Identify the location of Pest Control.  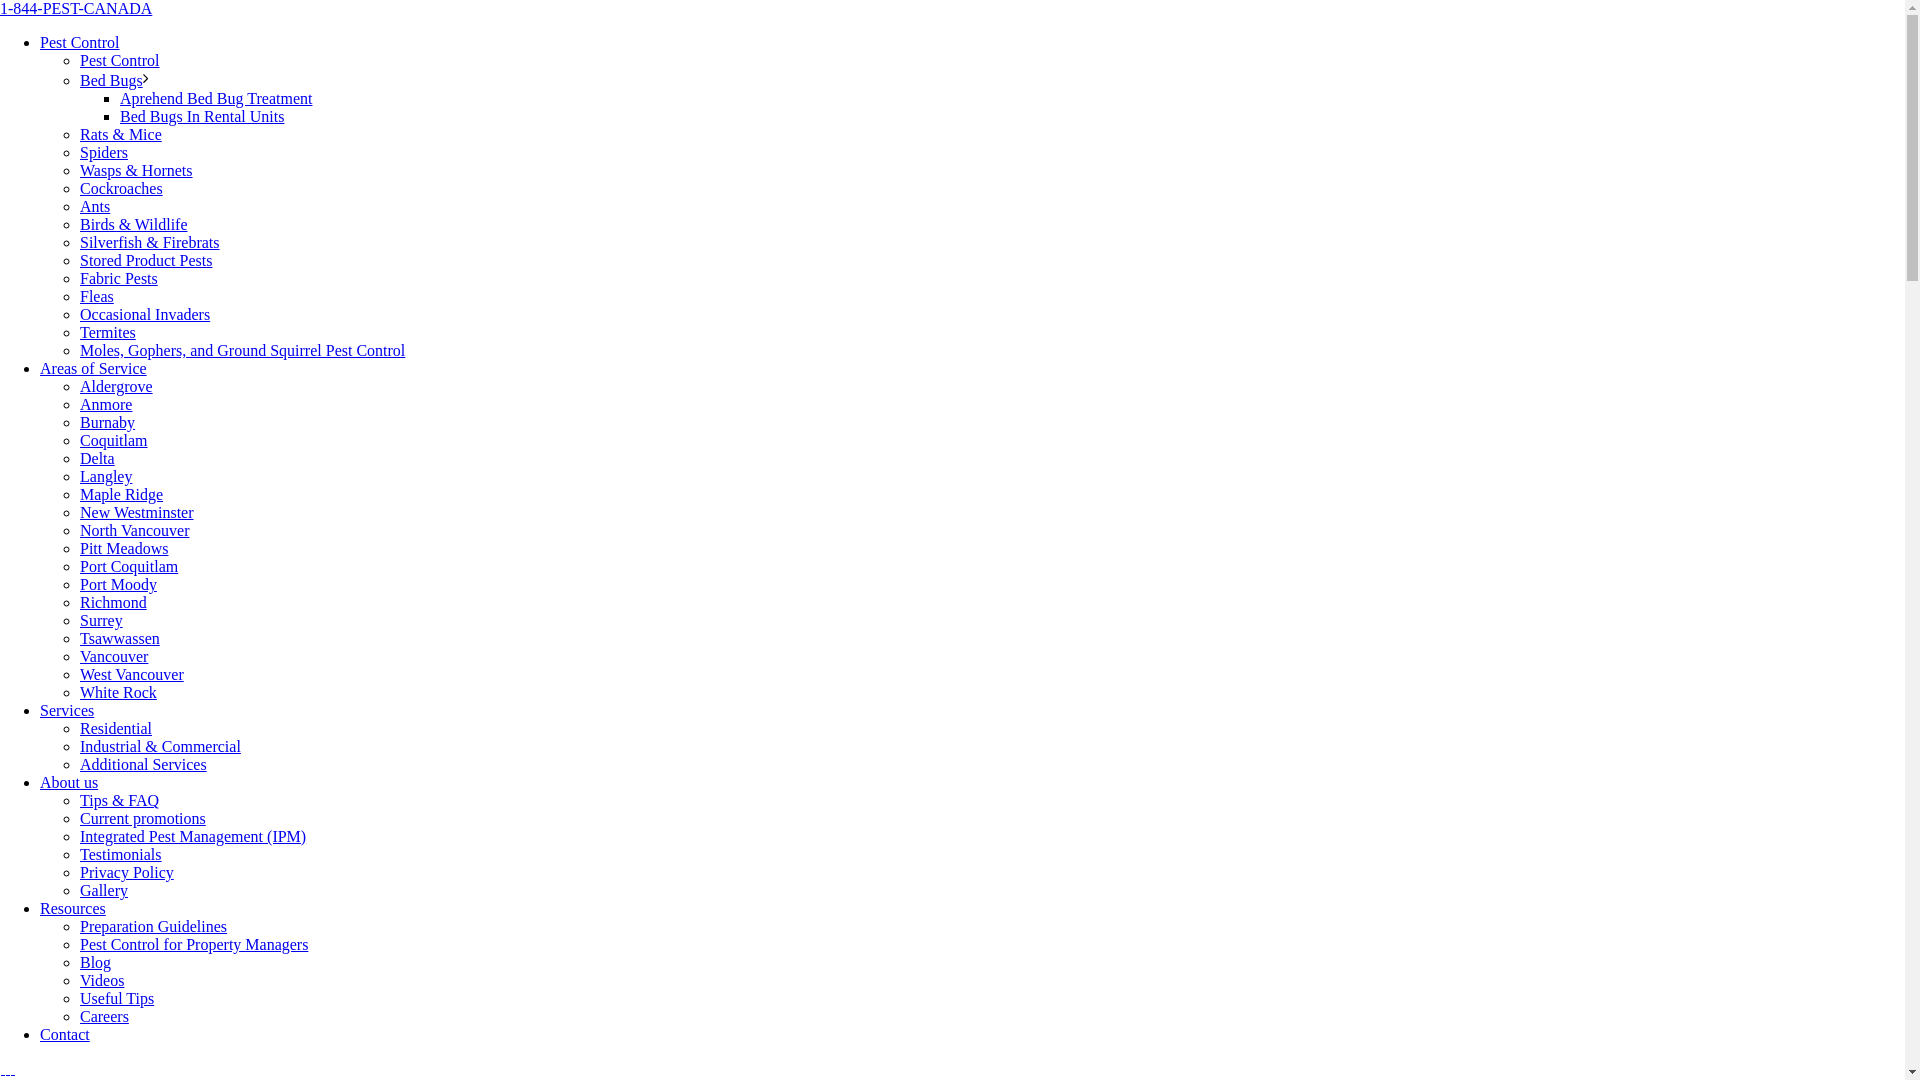
(120, 60).